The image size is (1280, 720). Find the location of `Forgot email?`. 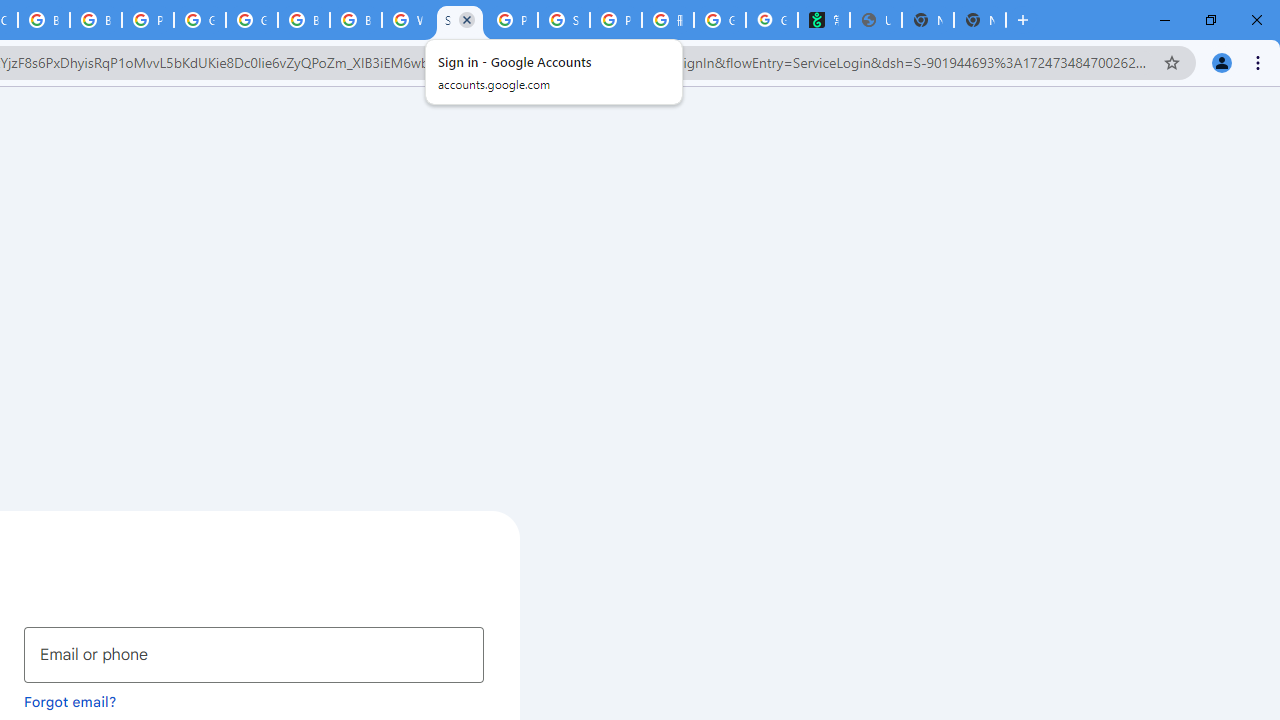

Forgot email? is located at coordinates (70, 701).